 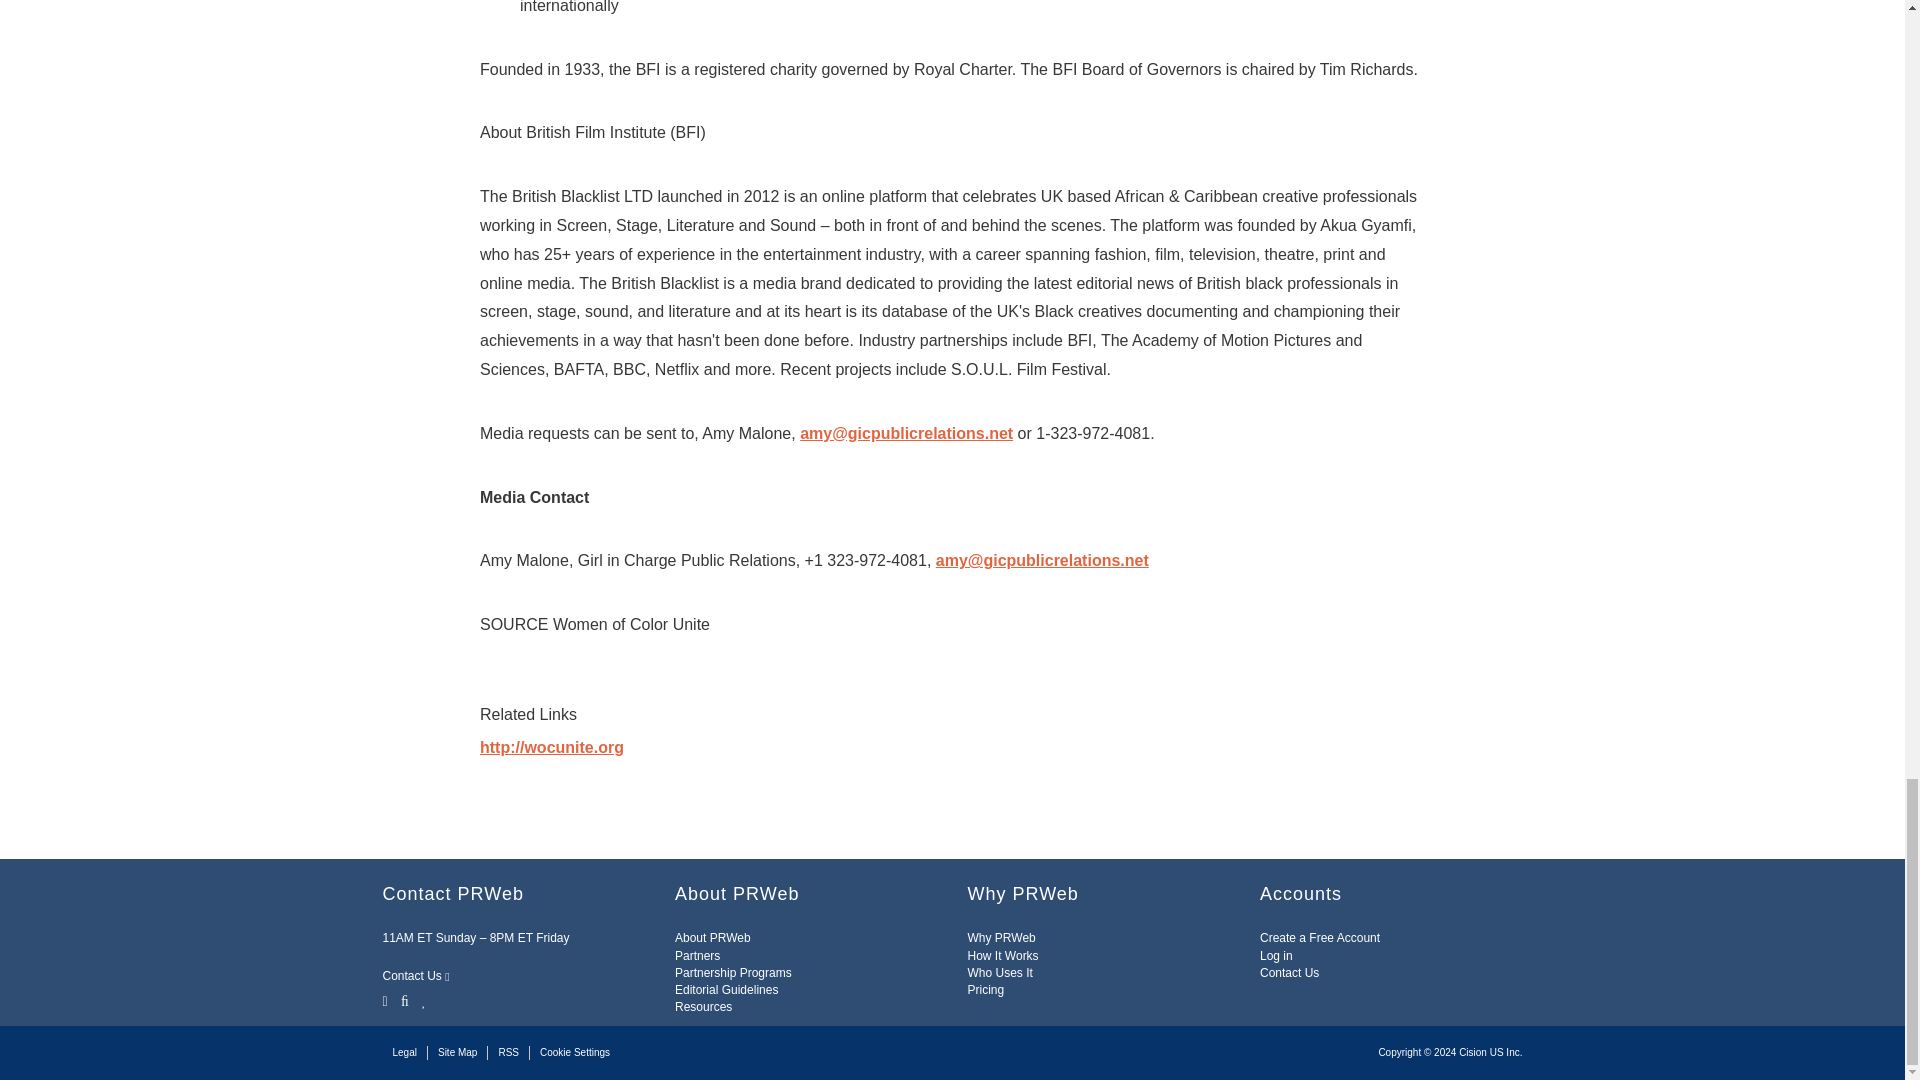 I want to click on About PRWeb, so click(x=712, y=938).